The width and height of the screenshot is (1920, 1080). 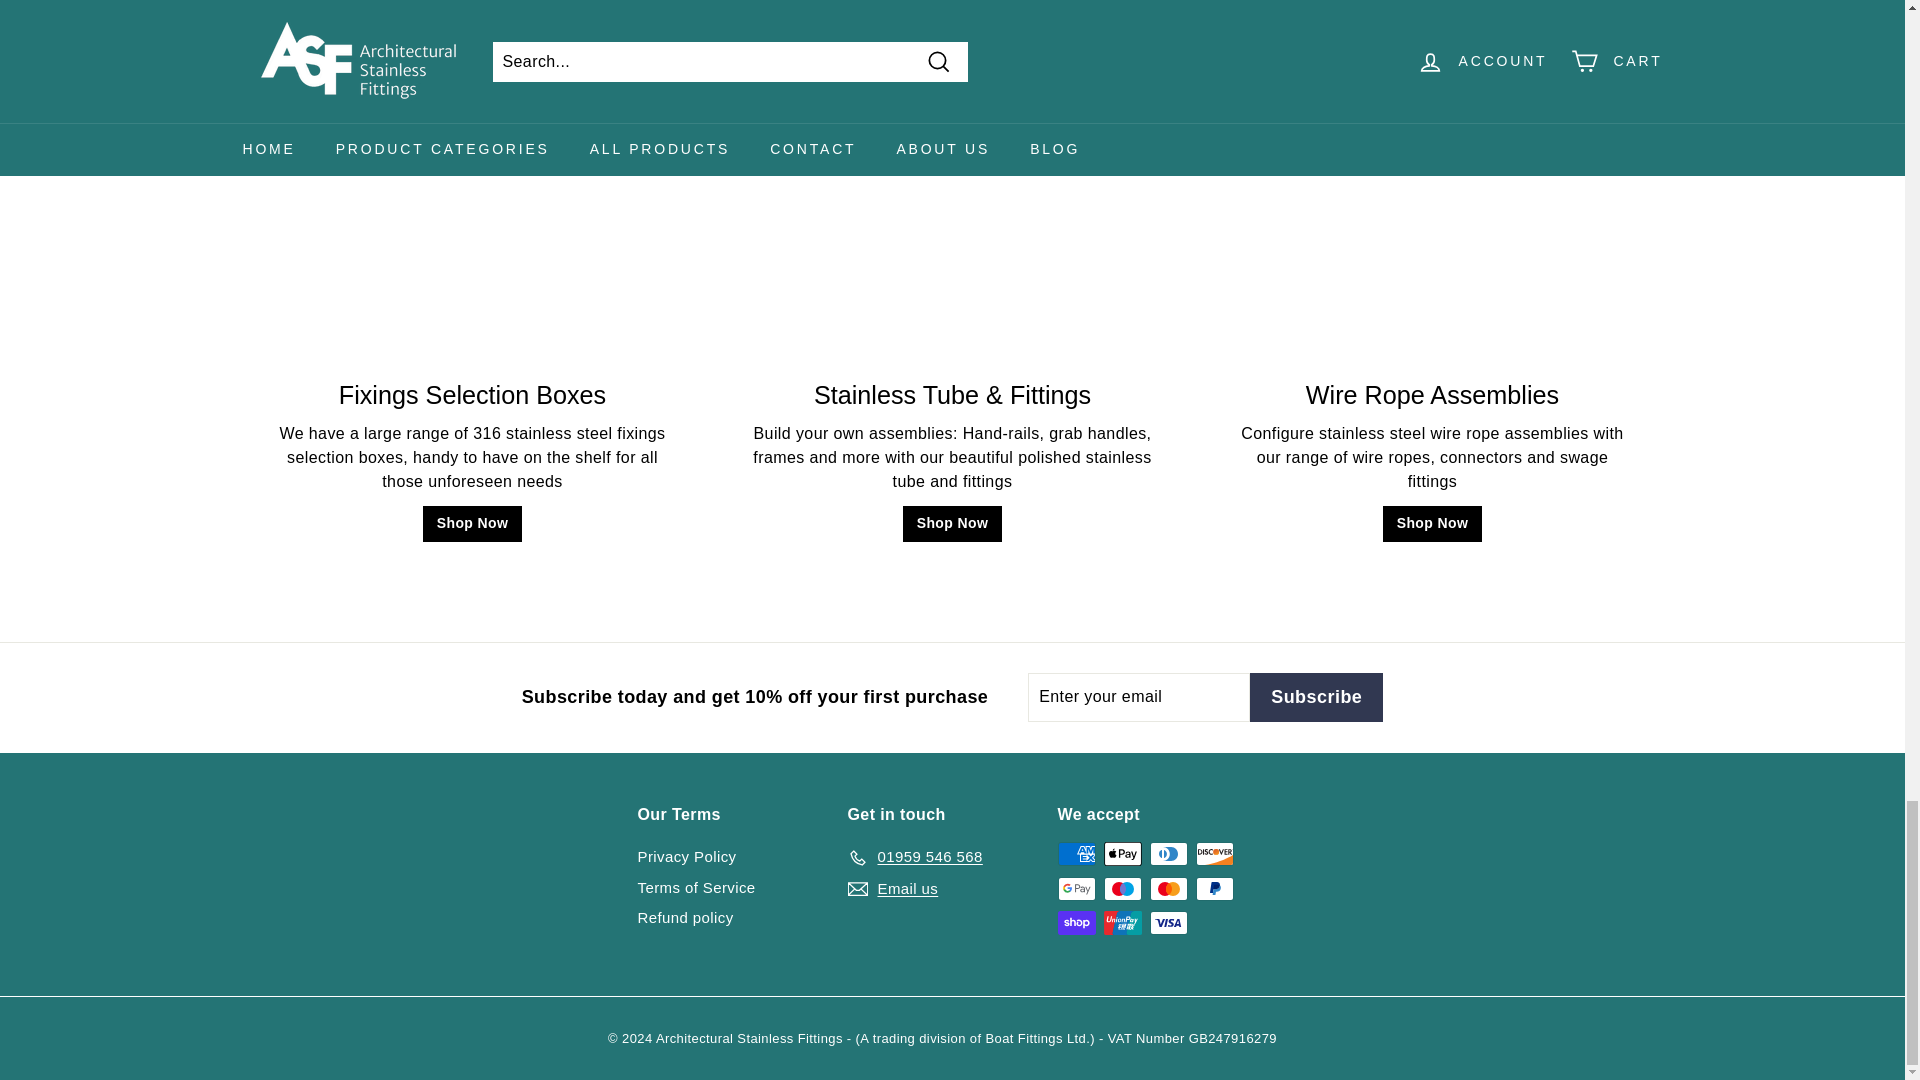 I want to click on Diners Club, so click(x=1169, y=854).